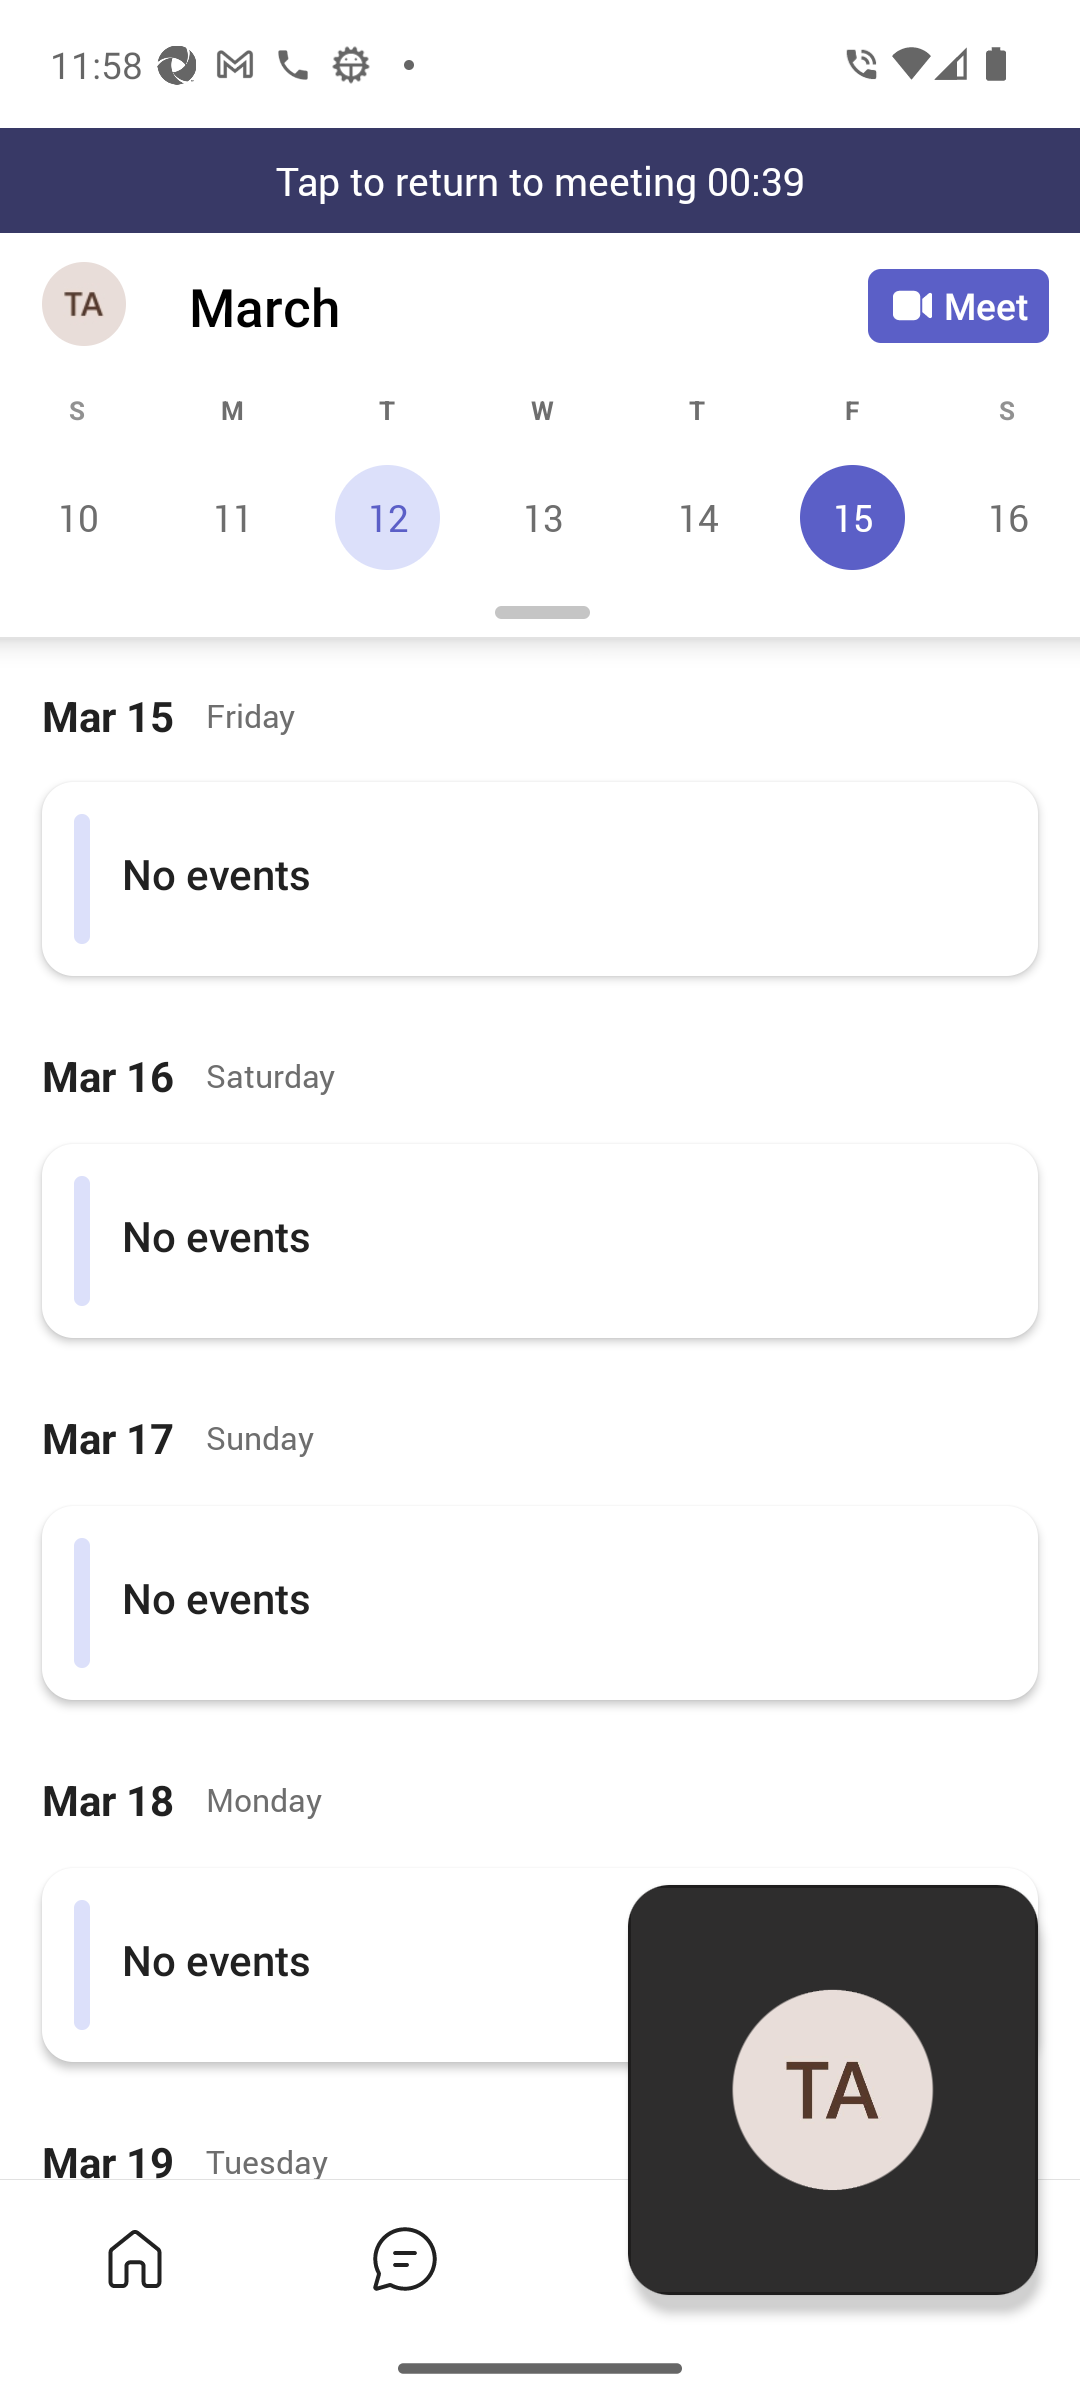  Describe the element at coordinates (404, 2258) in the screenshot. I see `Chat tab,2 of 4, not selected` at that location.